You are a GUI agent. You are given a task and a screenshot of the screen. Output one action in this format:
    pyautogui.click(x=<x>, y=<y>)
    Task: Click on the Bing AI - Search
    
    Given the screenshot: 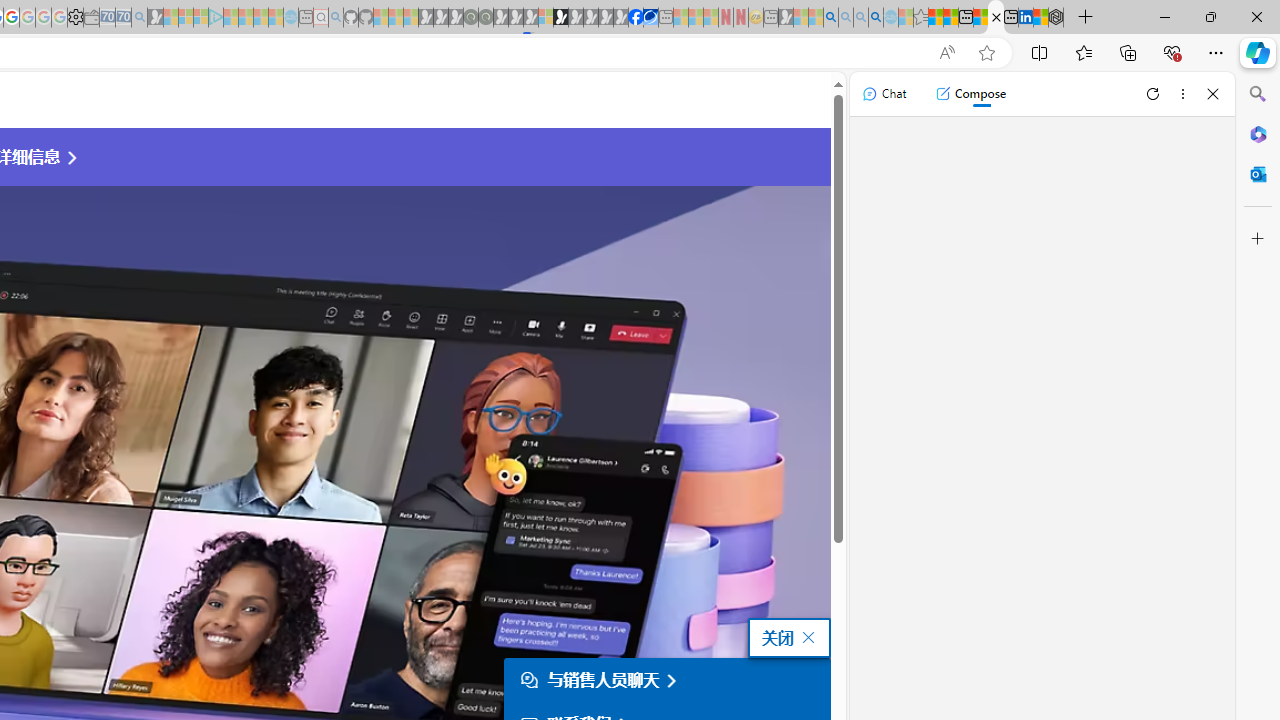 What is the action you would take?
    pyautogui.click(x=831, y=18)
    